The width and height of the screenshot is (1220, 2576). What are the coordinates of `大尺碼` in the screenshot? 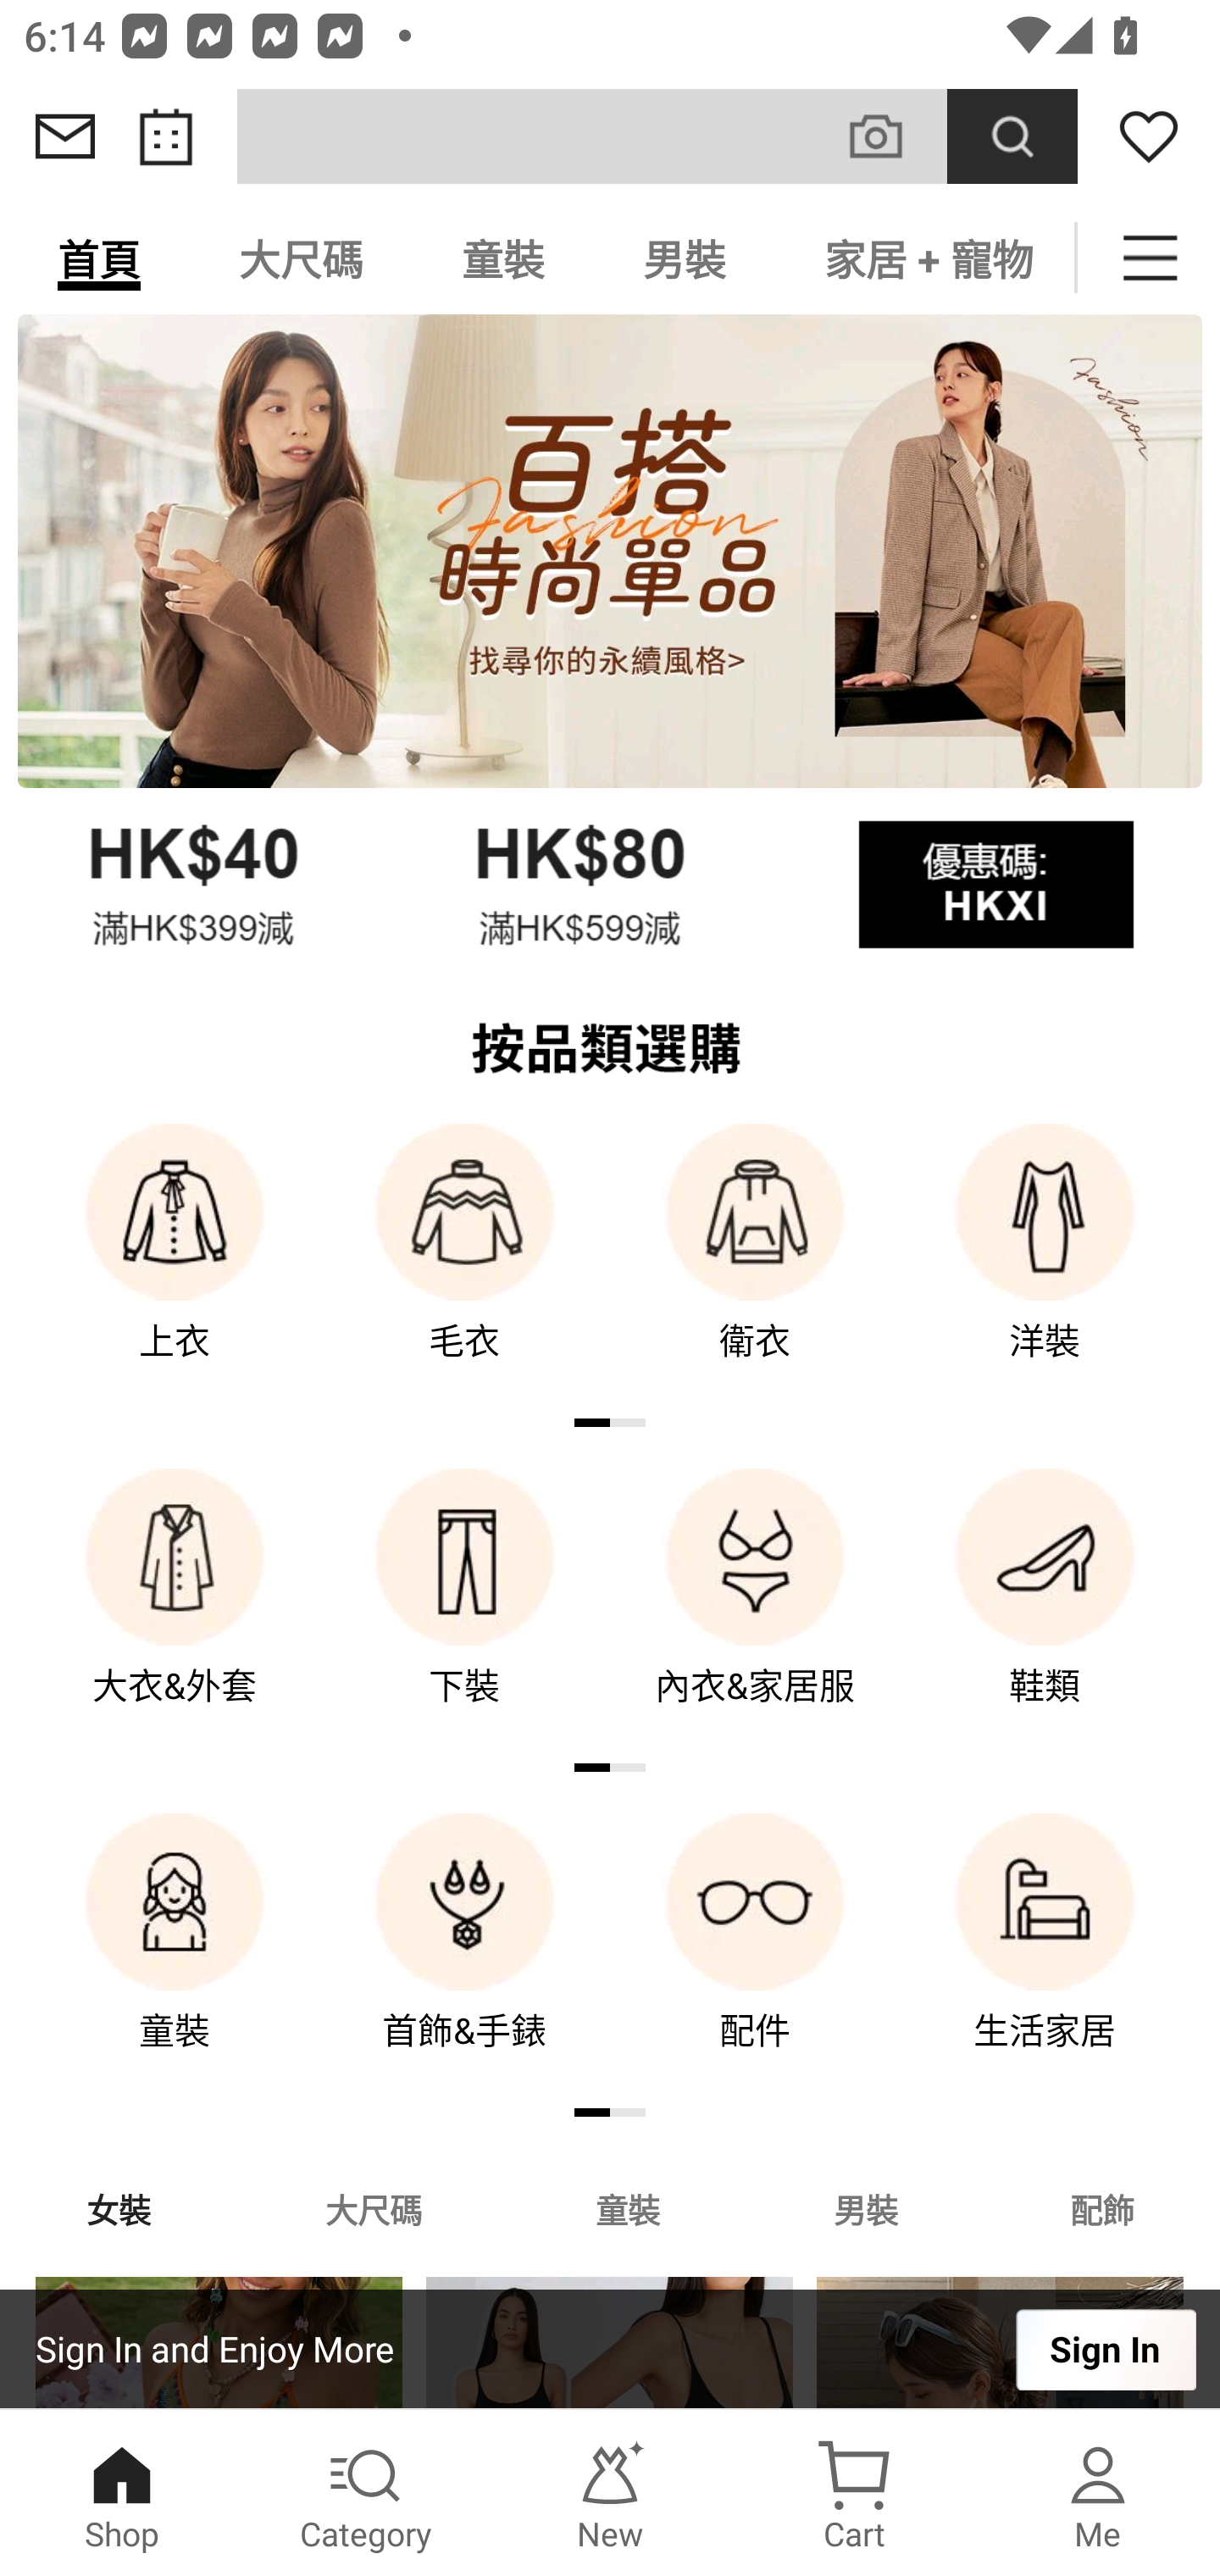 It's located at (301, 258).